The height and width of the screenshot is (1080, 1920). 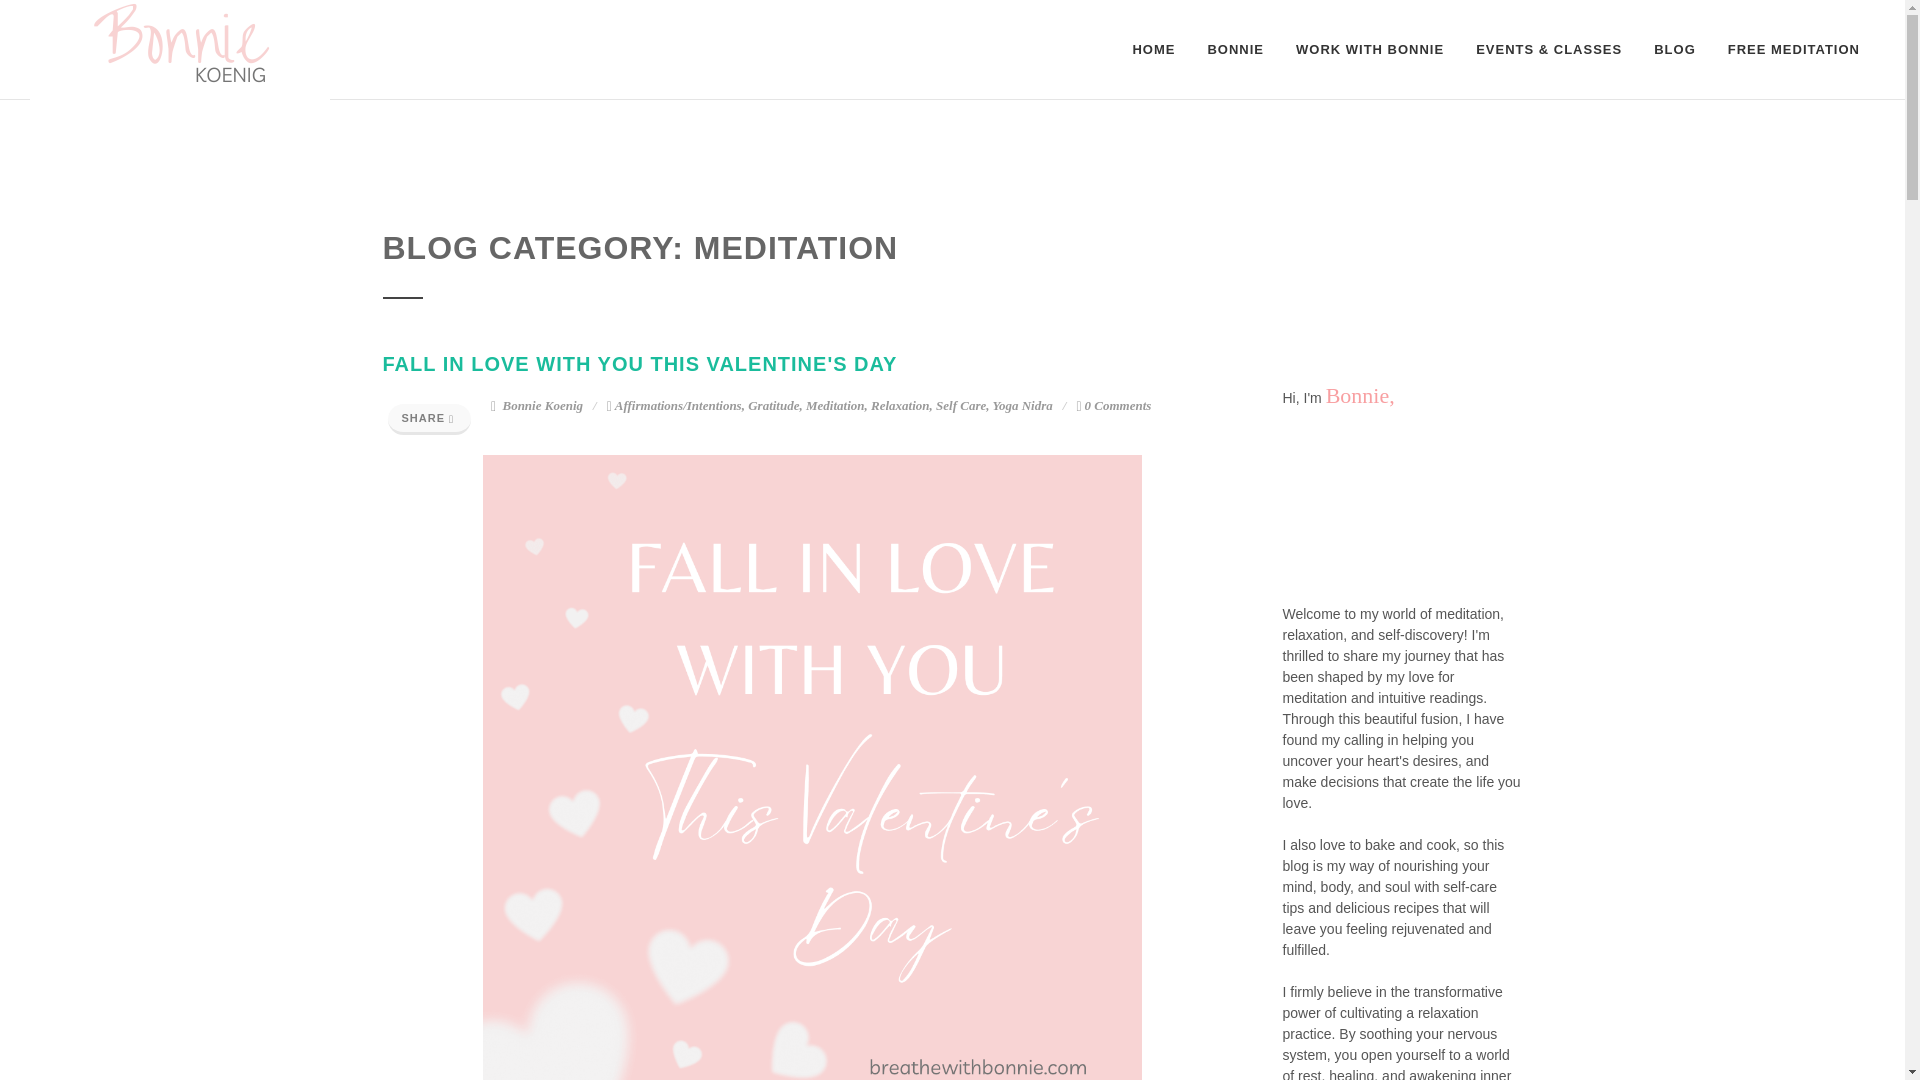 I want to click on Meditation, so click(x=836, y=405).